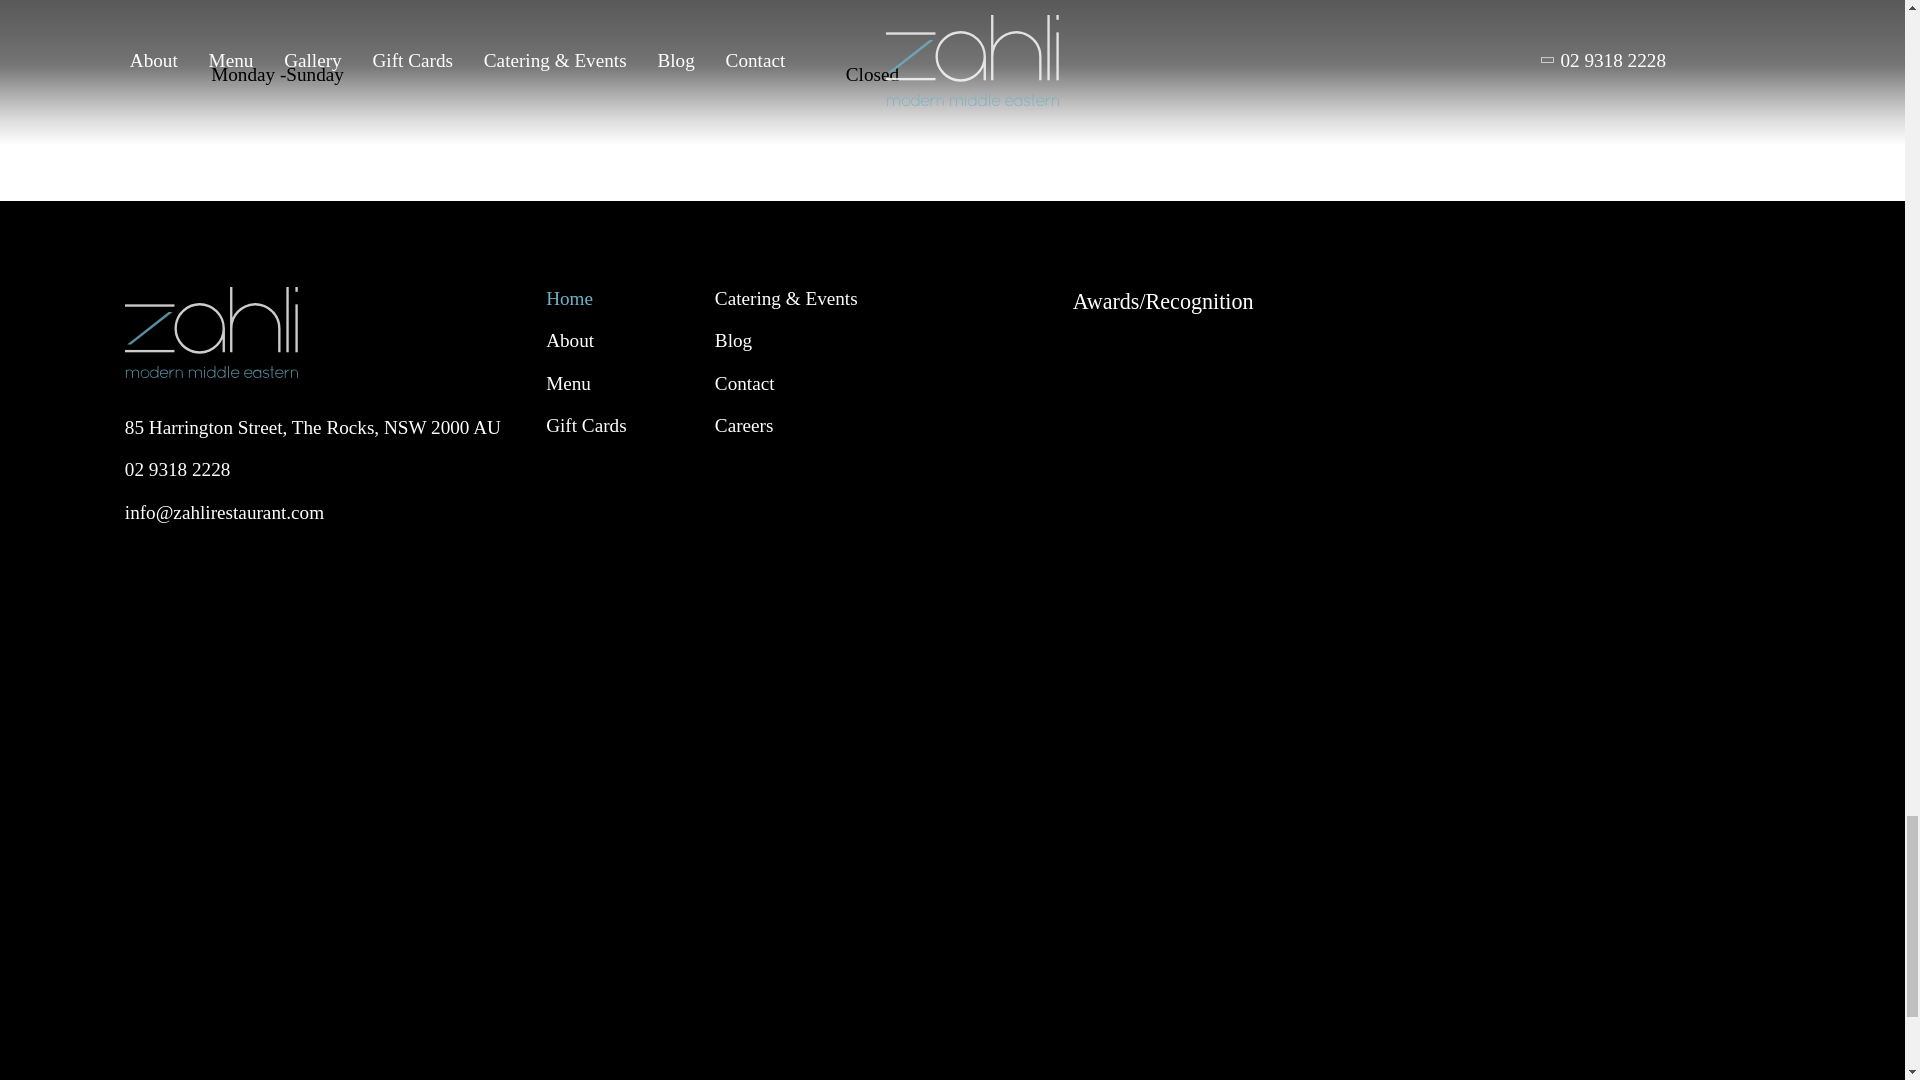 The image size is (1920, 1080). Describe the element at coordinates (569, 298) in the screenshot. I see `Home` at that location.